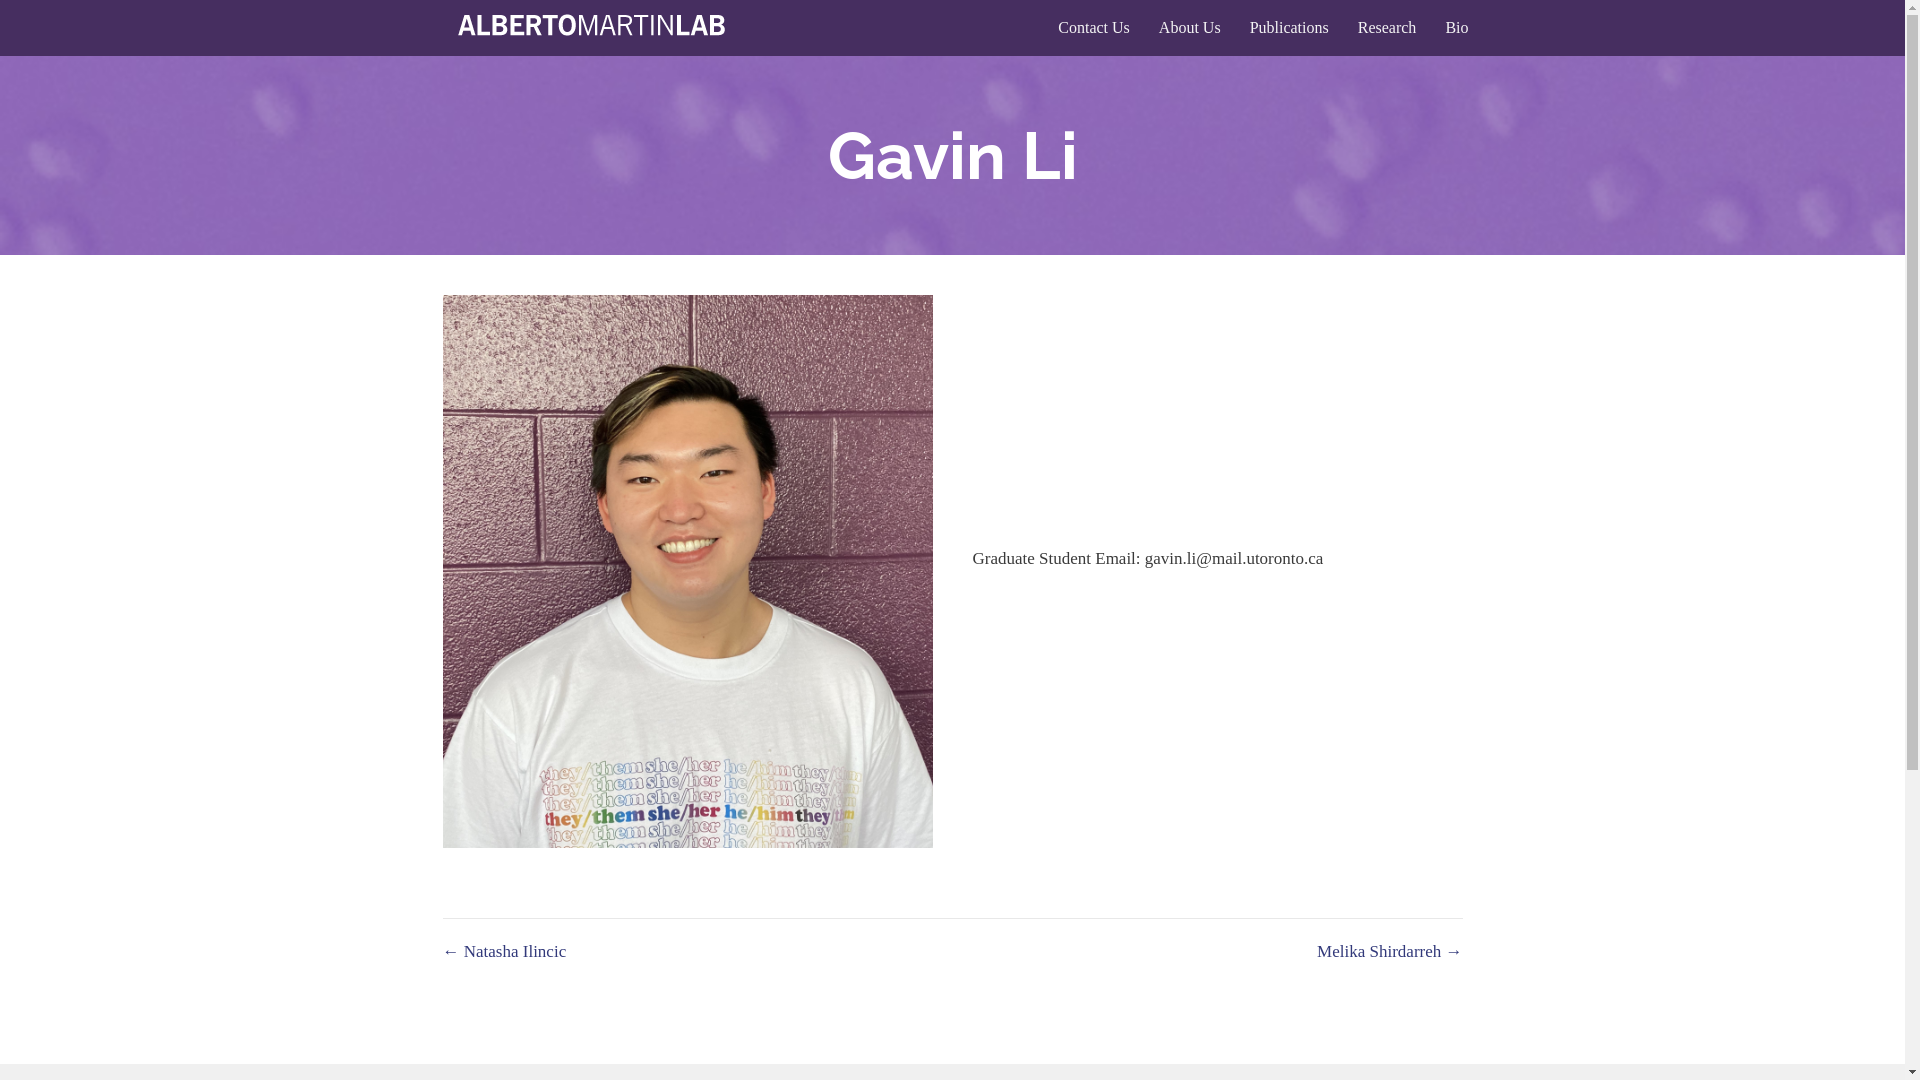  What do you see at coordinates (687, 572) in the screenshot?
I see `Gavin Picture` at bounding box center [687, 572].